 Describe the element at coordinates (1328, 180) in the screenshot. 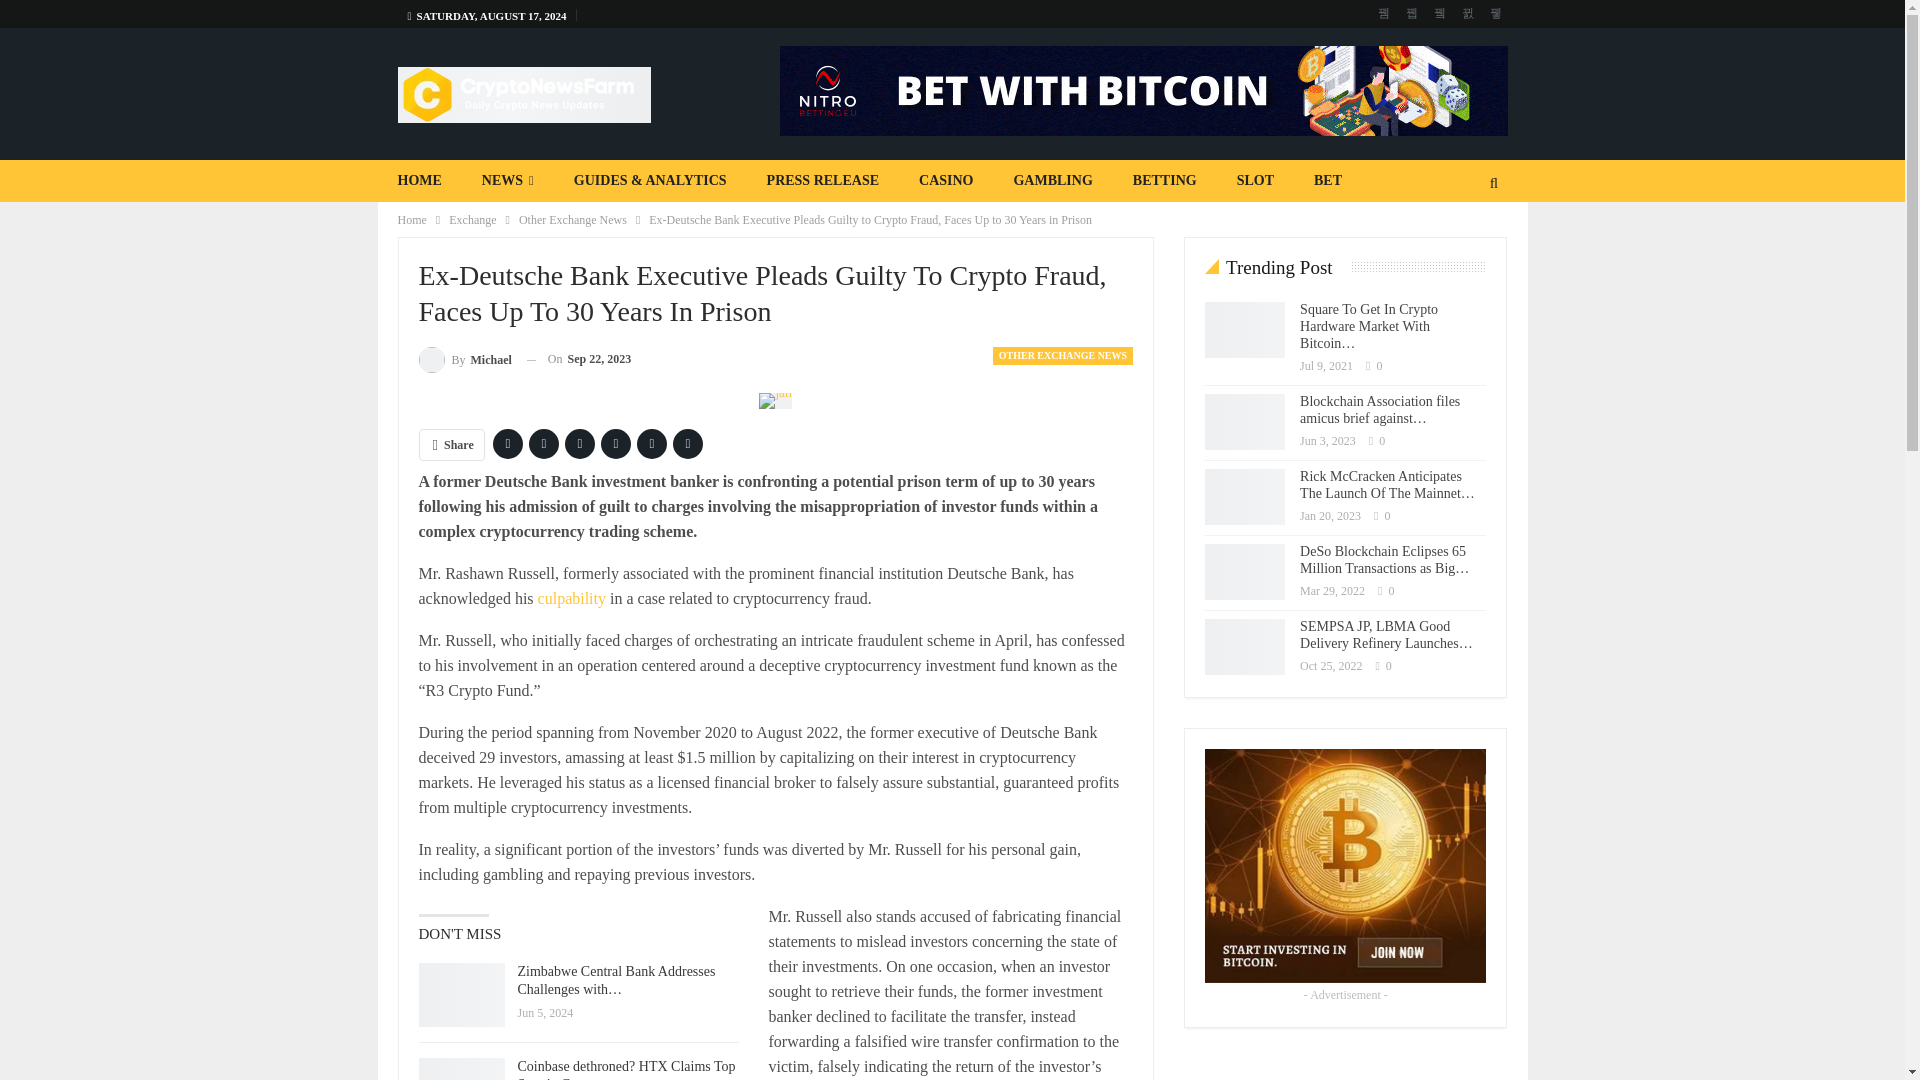

I see `BET` at that location.